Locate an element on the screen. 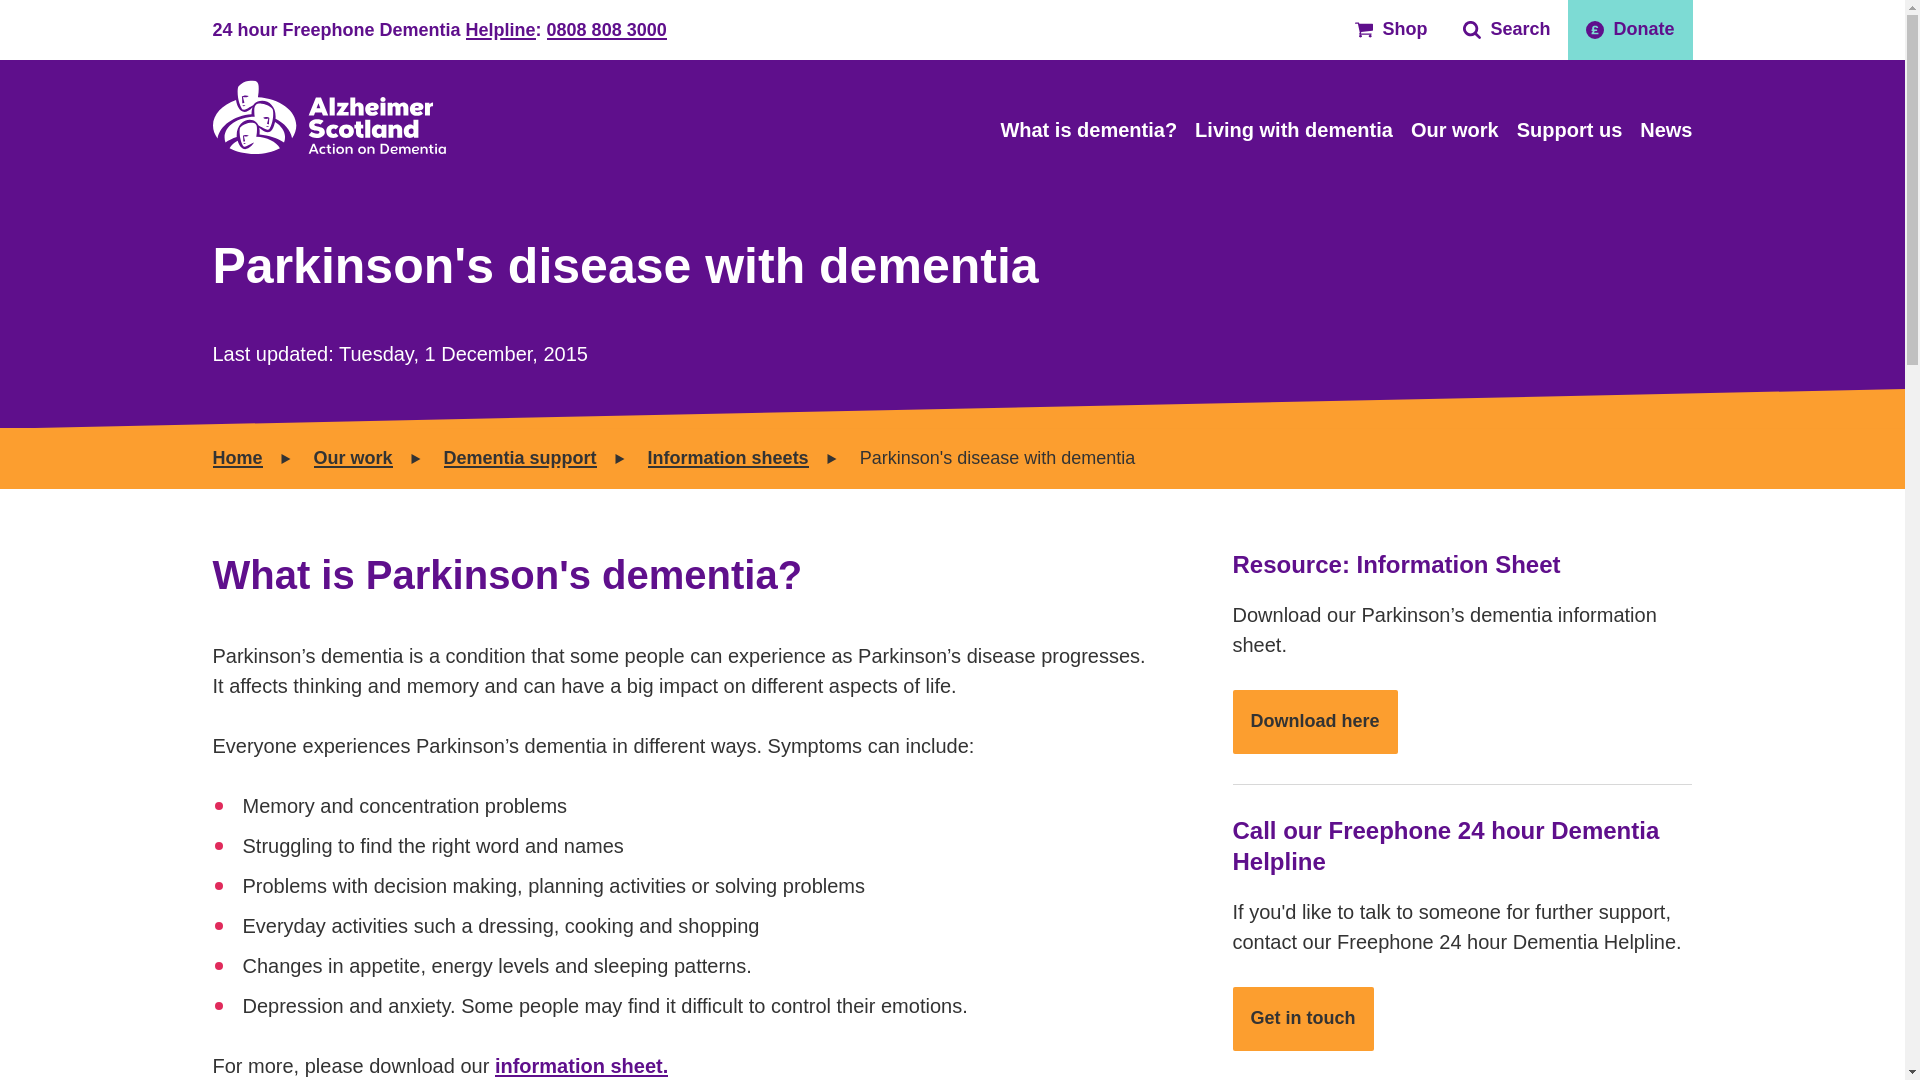 The height and width of the screenshot is (1080, 1920). Information sheets is located at coordinates (728, 458).